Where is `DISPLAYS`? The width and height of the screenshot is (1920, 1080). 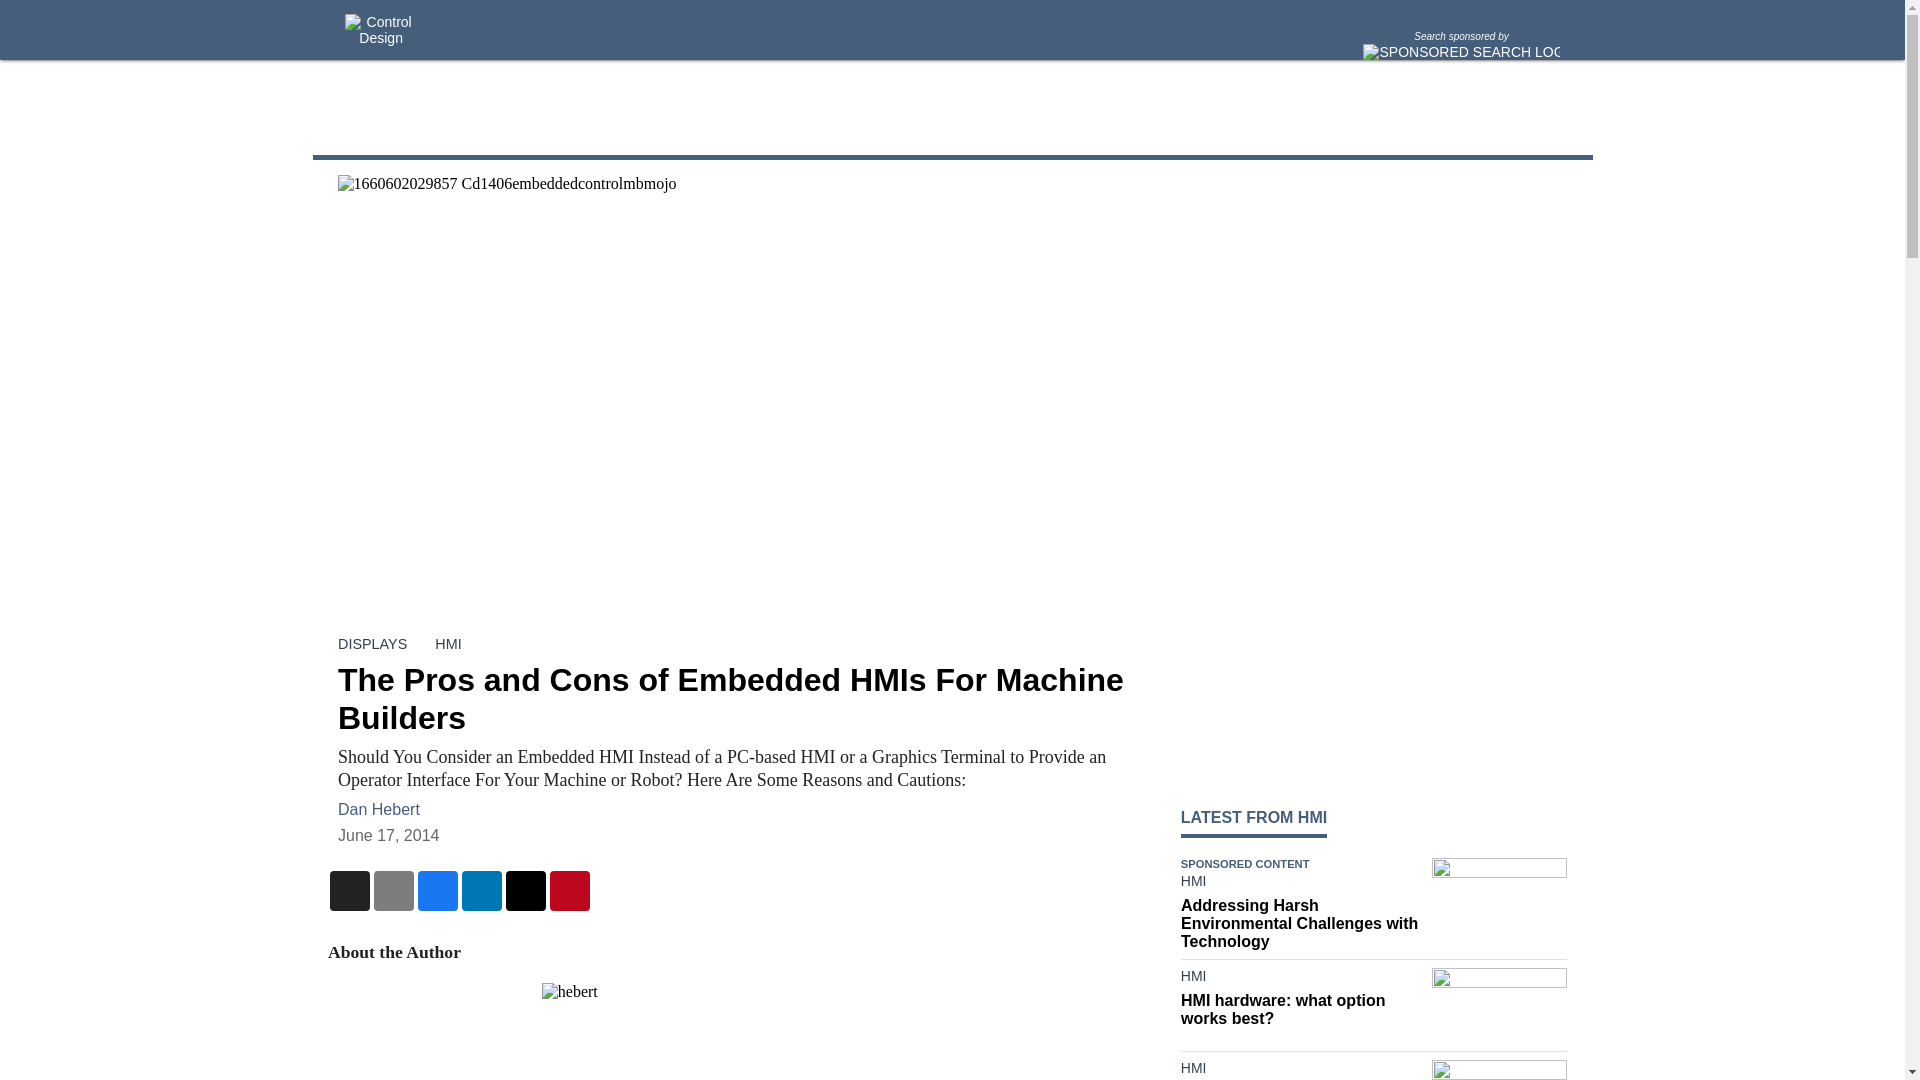 DISPLAYS is located at coordinates (372, 644).